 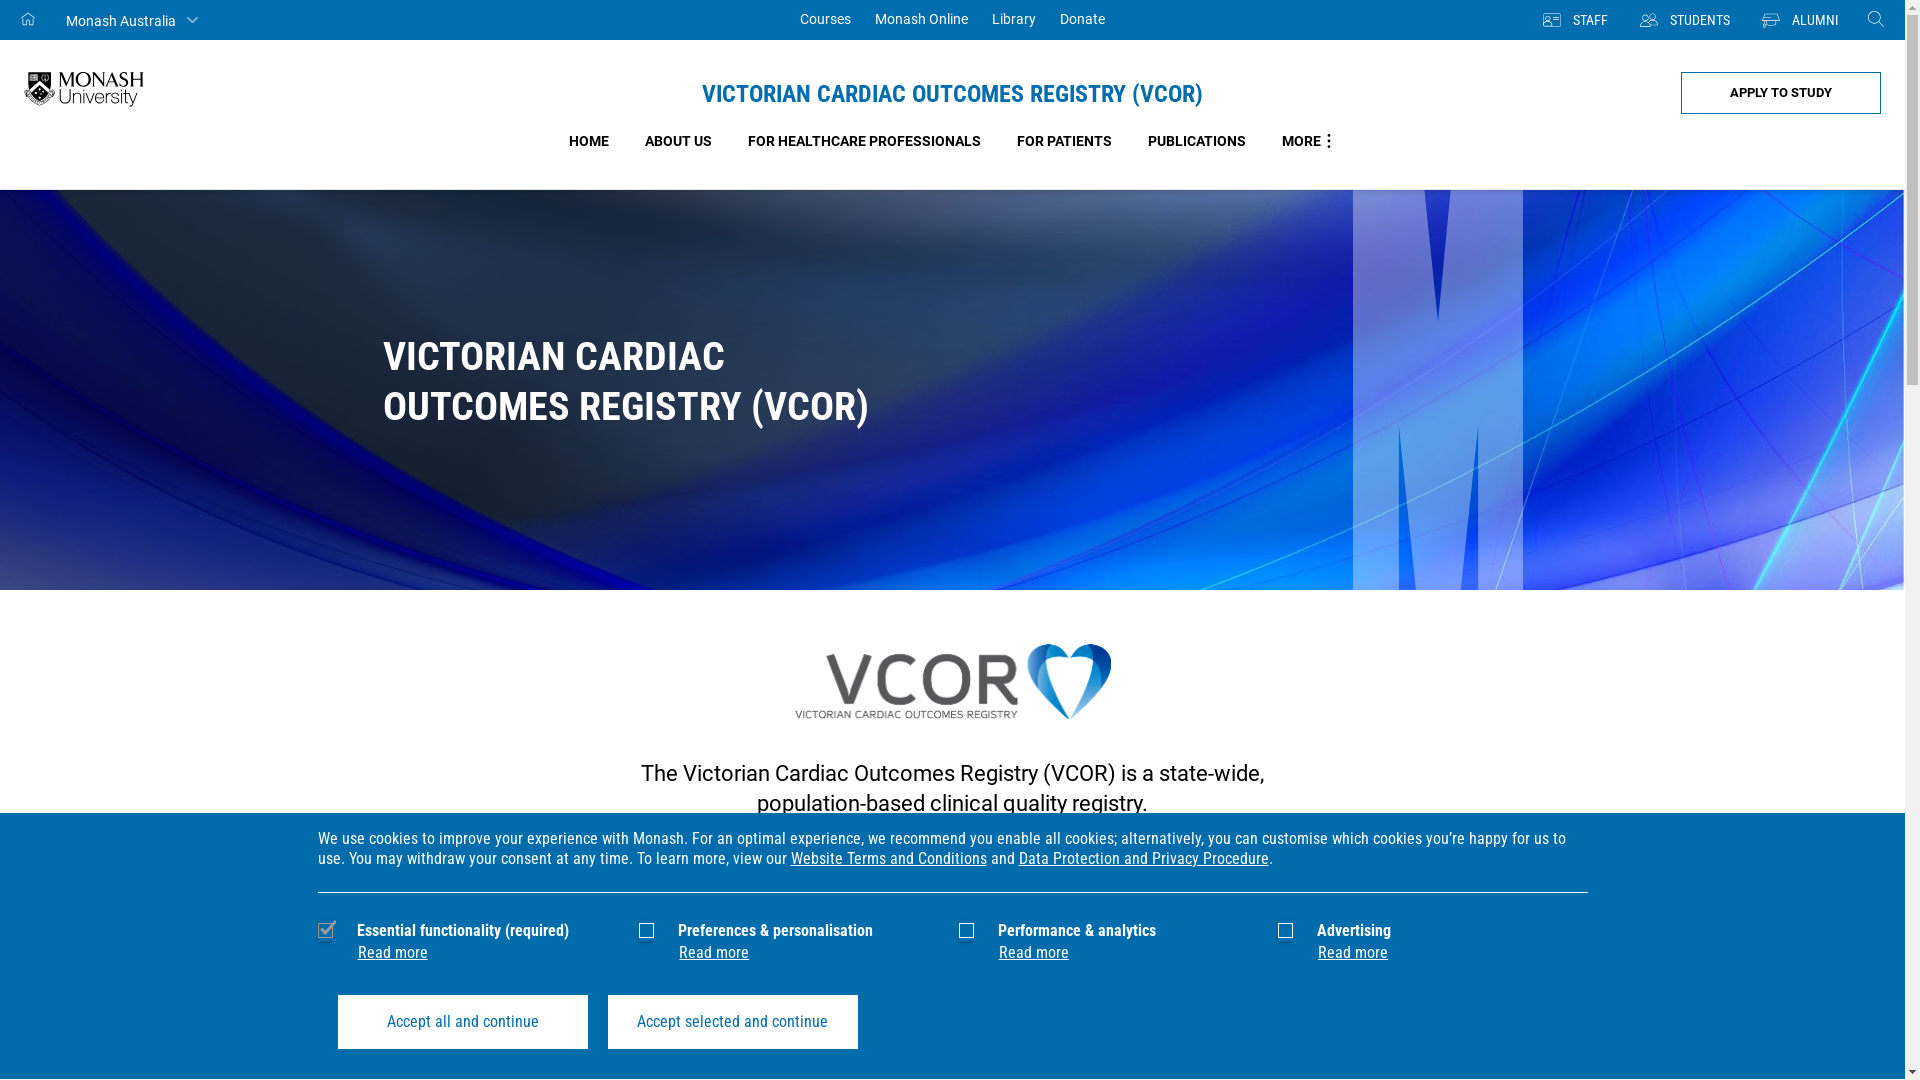 What do you see at coordinates (393, 952) in the screenshot?
I see `Read more` at bounding box center [393, 952].